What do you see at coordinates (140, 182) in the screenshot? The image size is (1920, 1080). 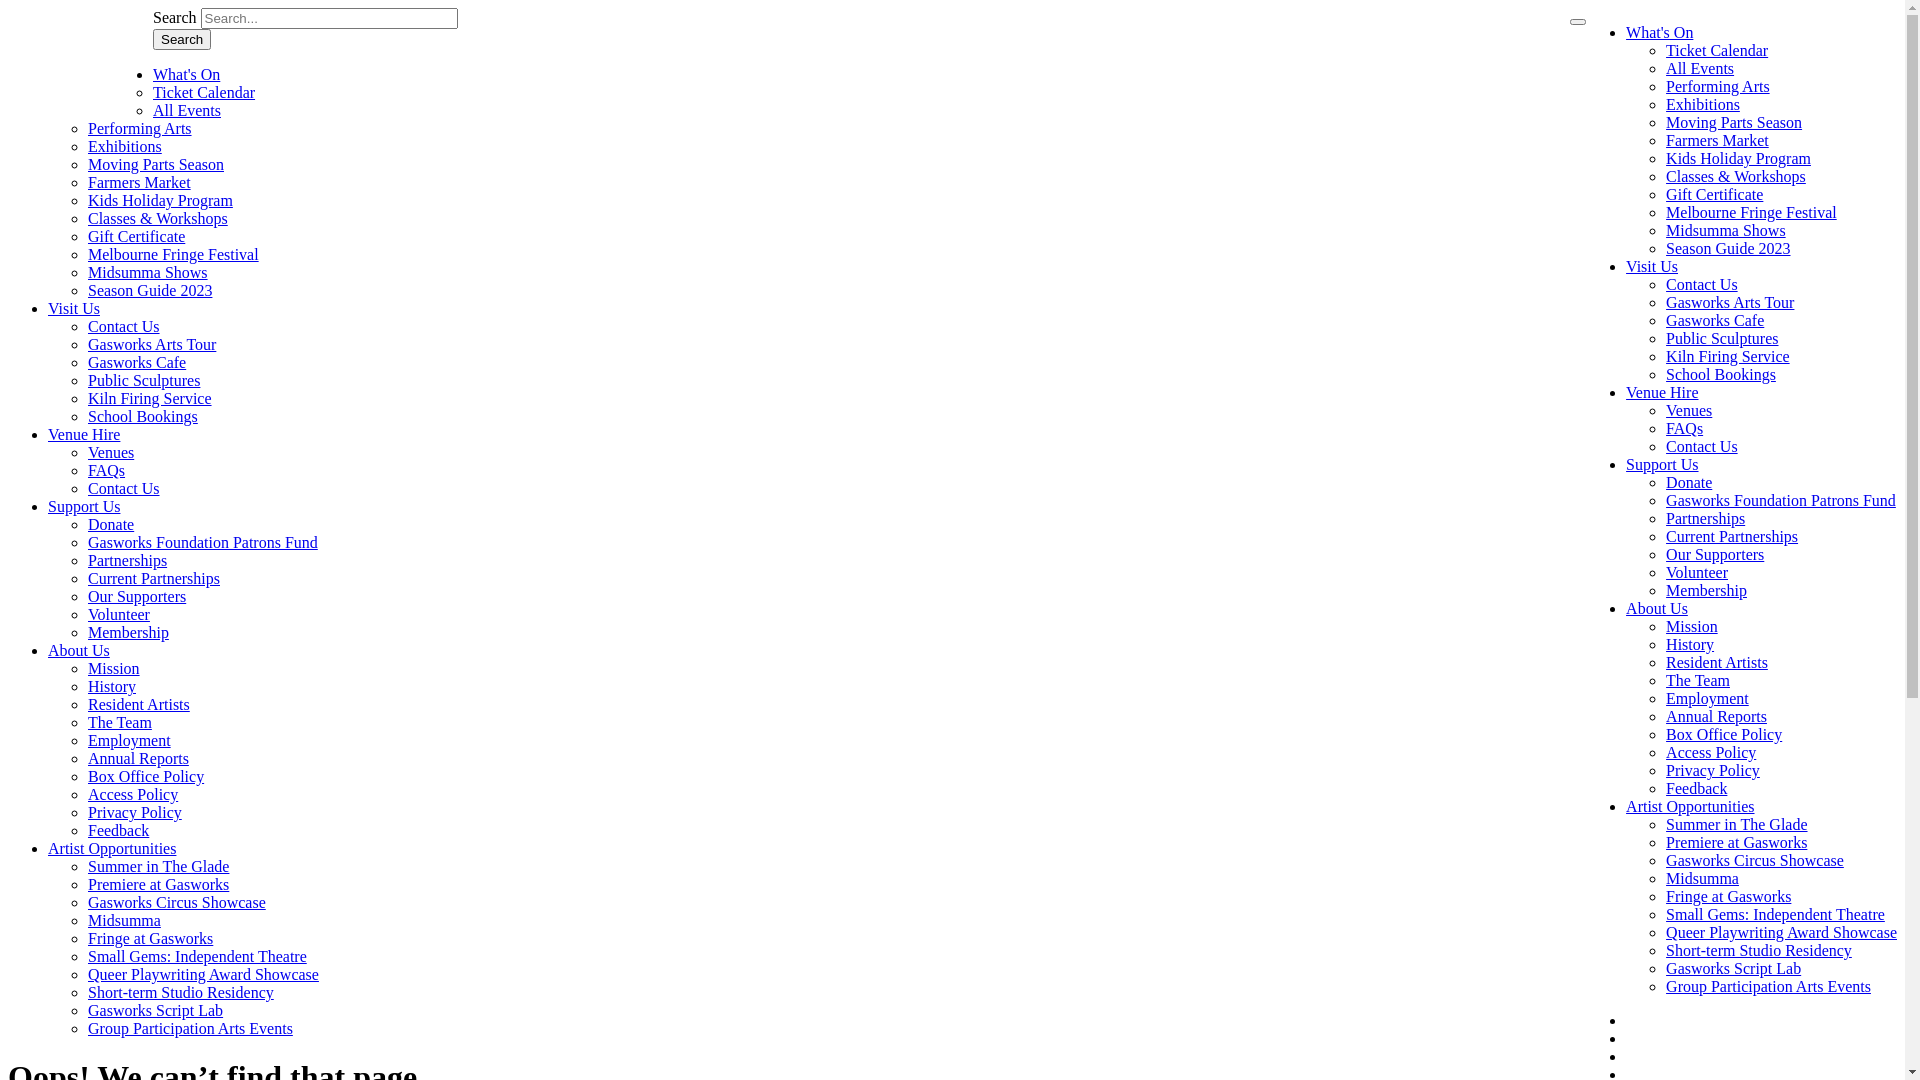 I see `Farmers Market` at bounding box center [140, 182].